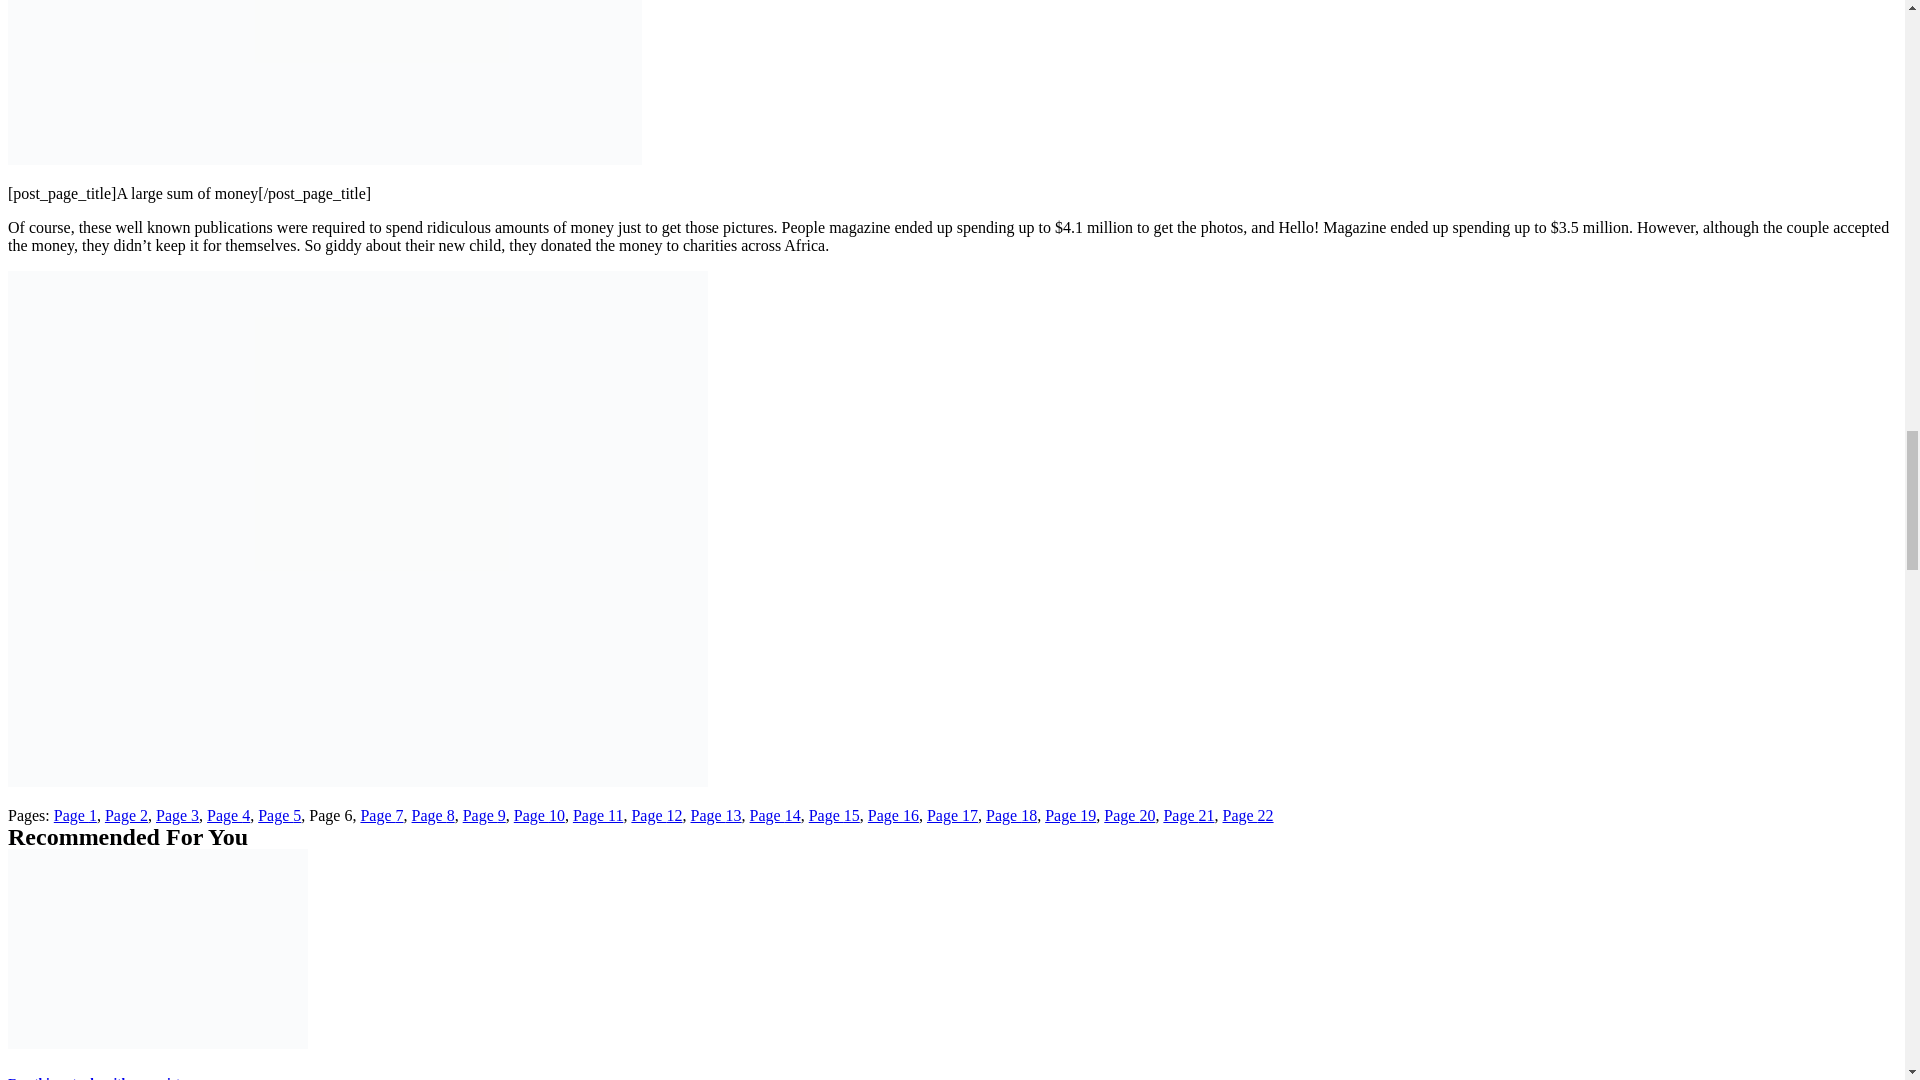 This screenshot has width=1920, height=1080. What do you see at coordinates (177, 815) in the screenshot?
I see `Page 3` at bounding box center [177, 815].